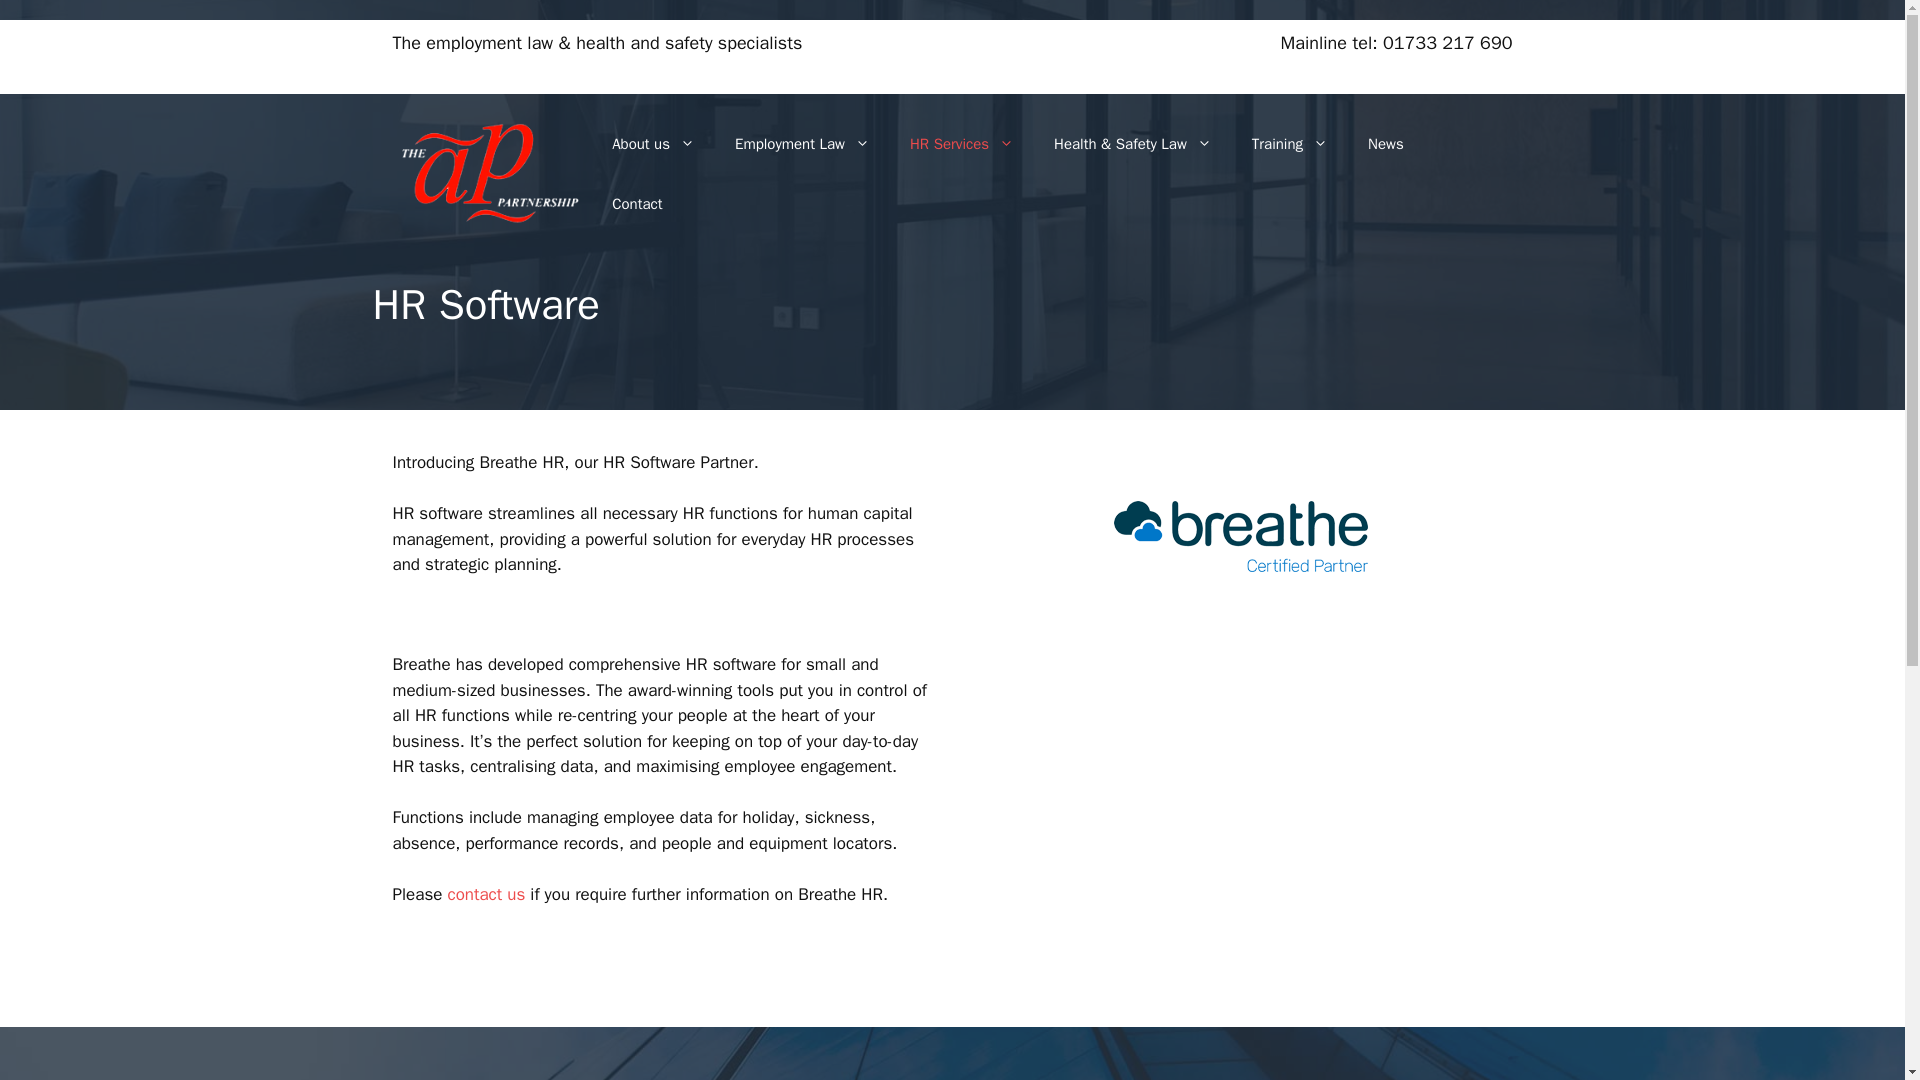 This screenshot has height=1080, width=1920. Describe the element at coordinates (652, 144) in the screenshot. I see `About us` at that location.